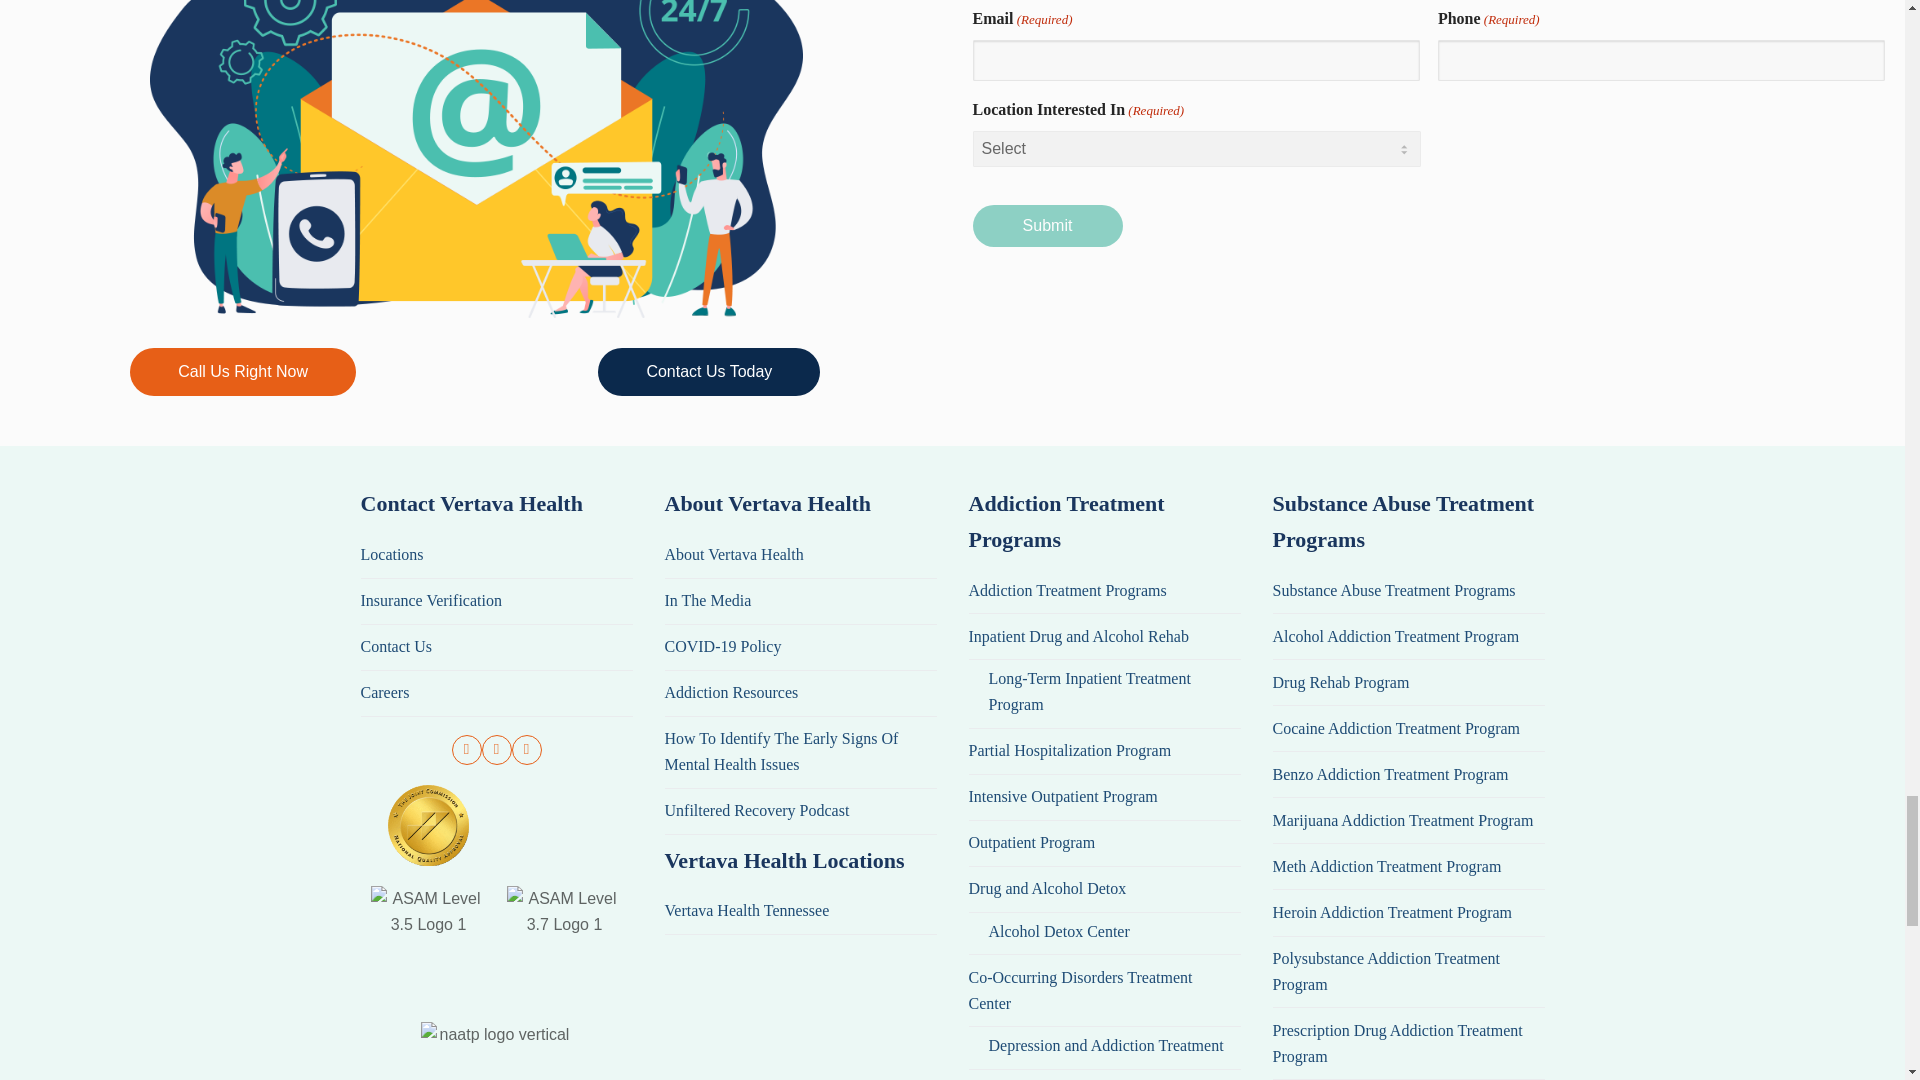 The image size is (1920, 1080). I want to click on Submit, so click(1046, 226).